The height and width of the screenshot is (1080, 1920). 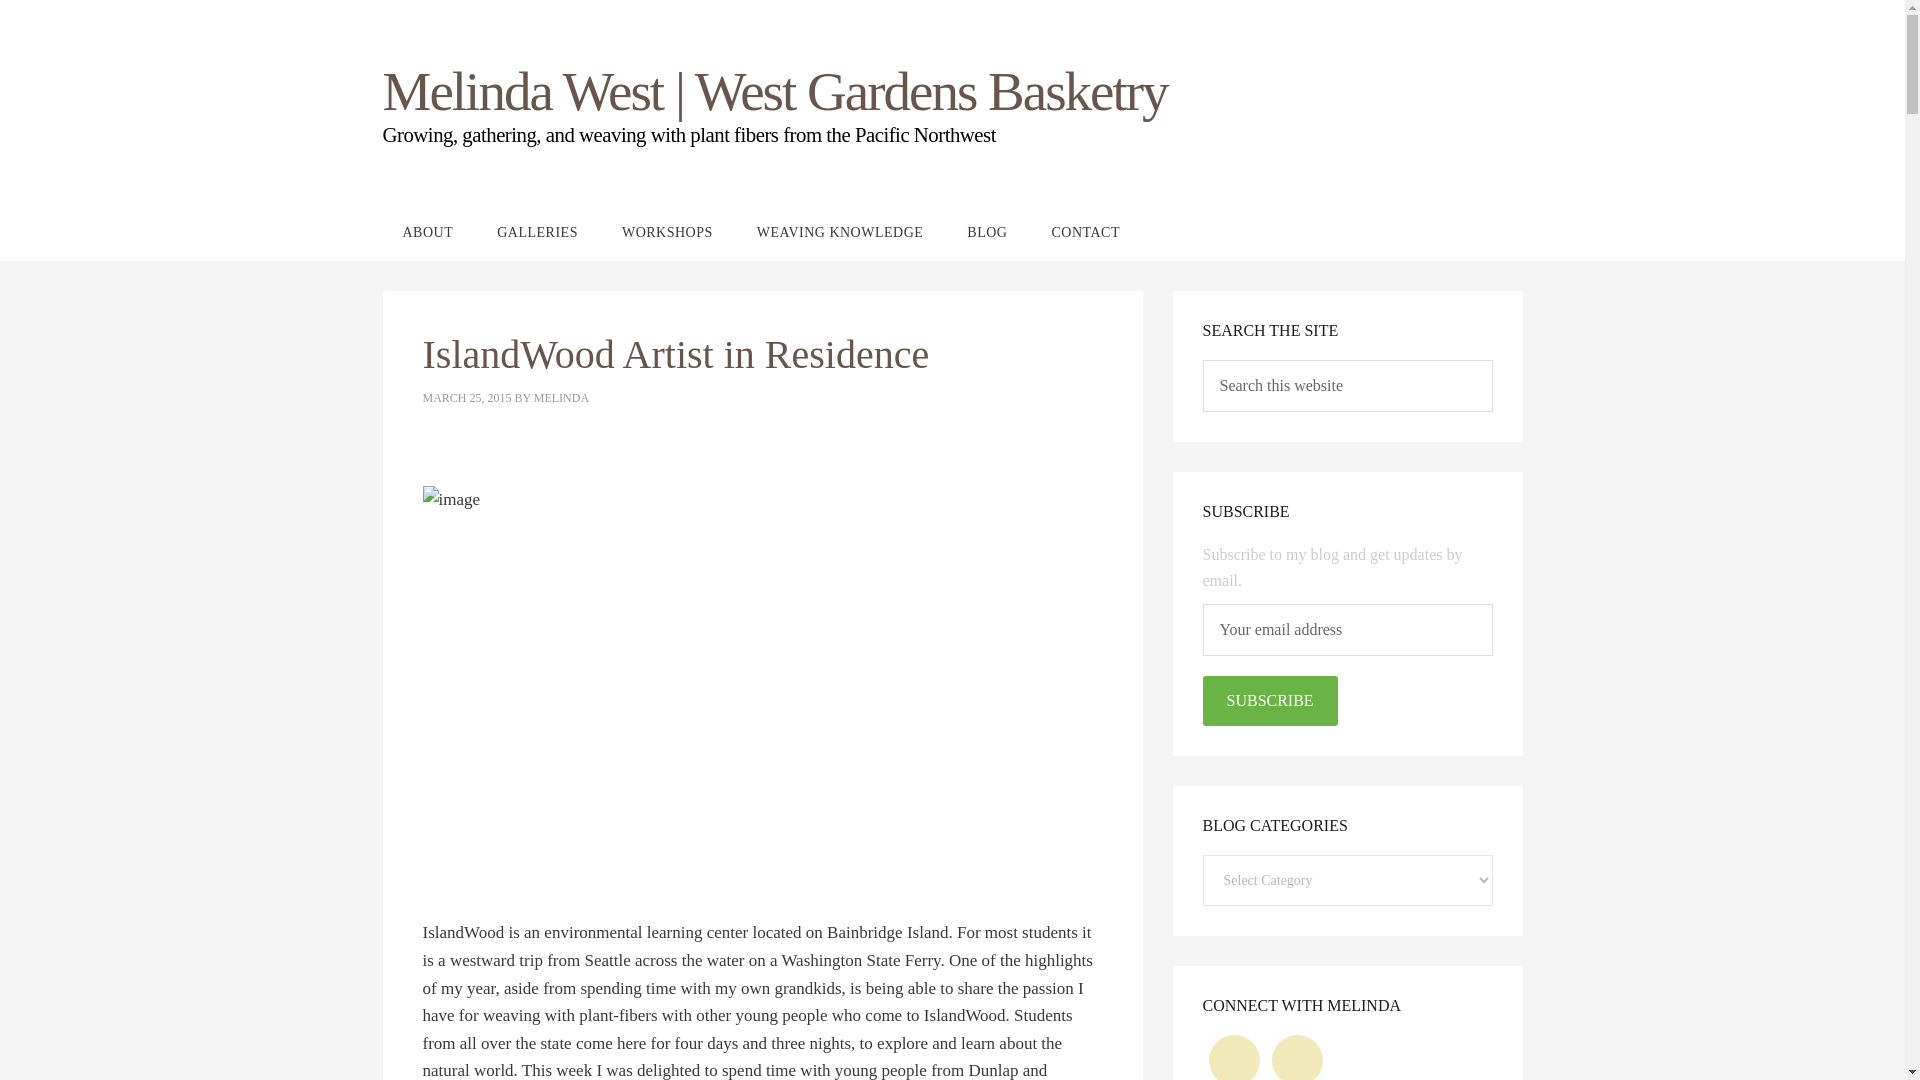 What do you see at coordinates (536, 232) in the screenshot?
I see `GALLERIES` at bounding box center [536, 232].